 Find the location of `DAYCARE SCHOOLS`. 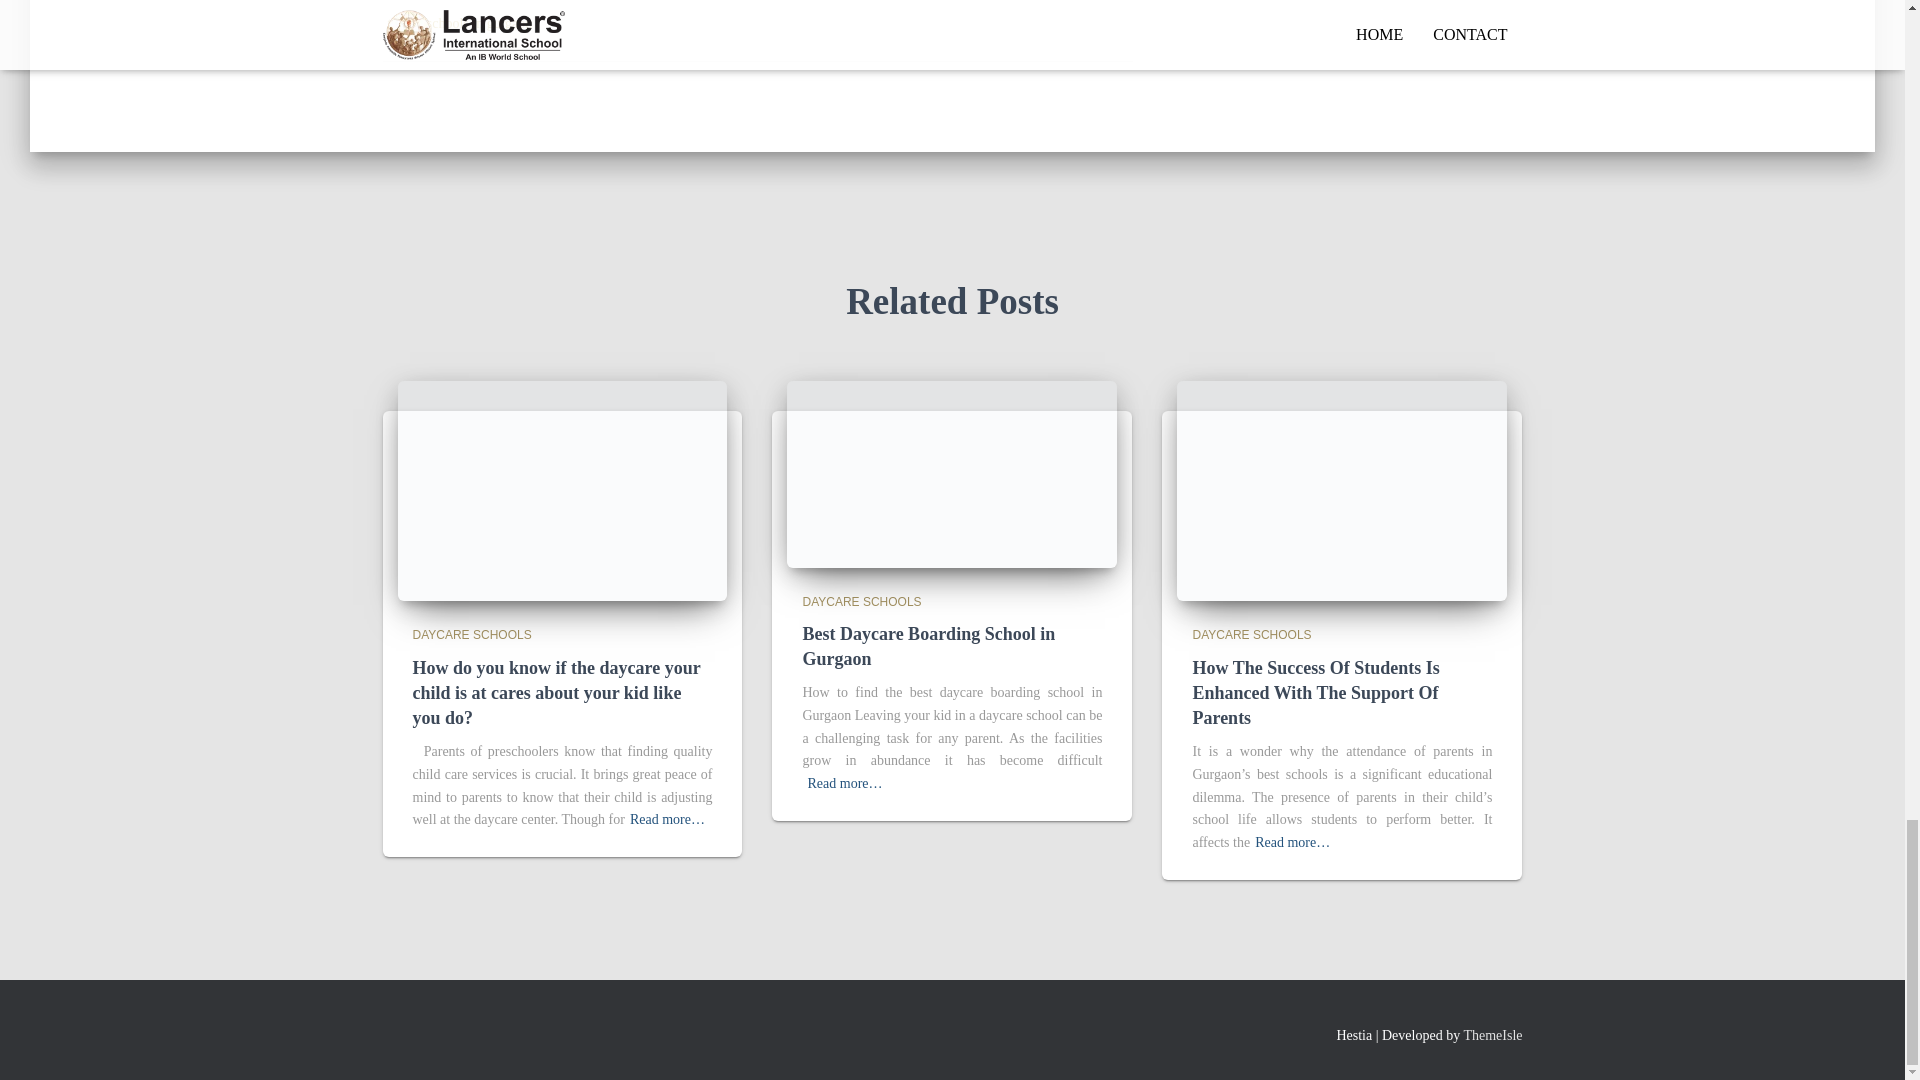

DAYCARE SCHOOLS is located at coordinates (1252, 634).